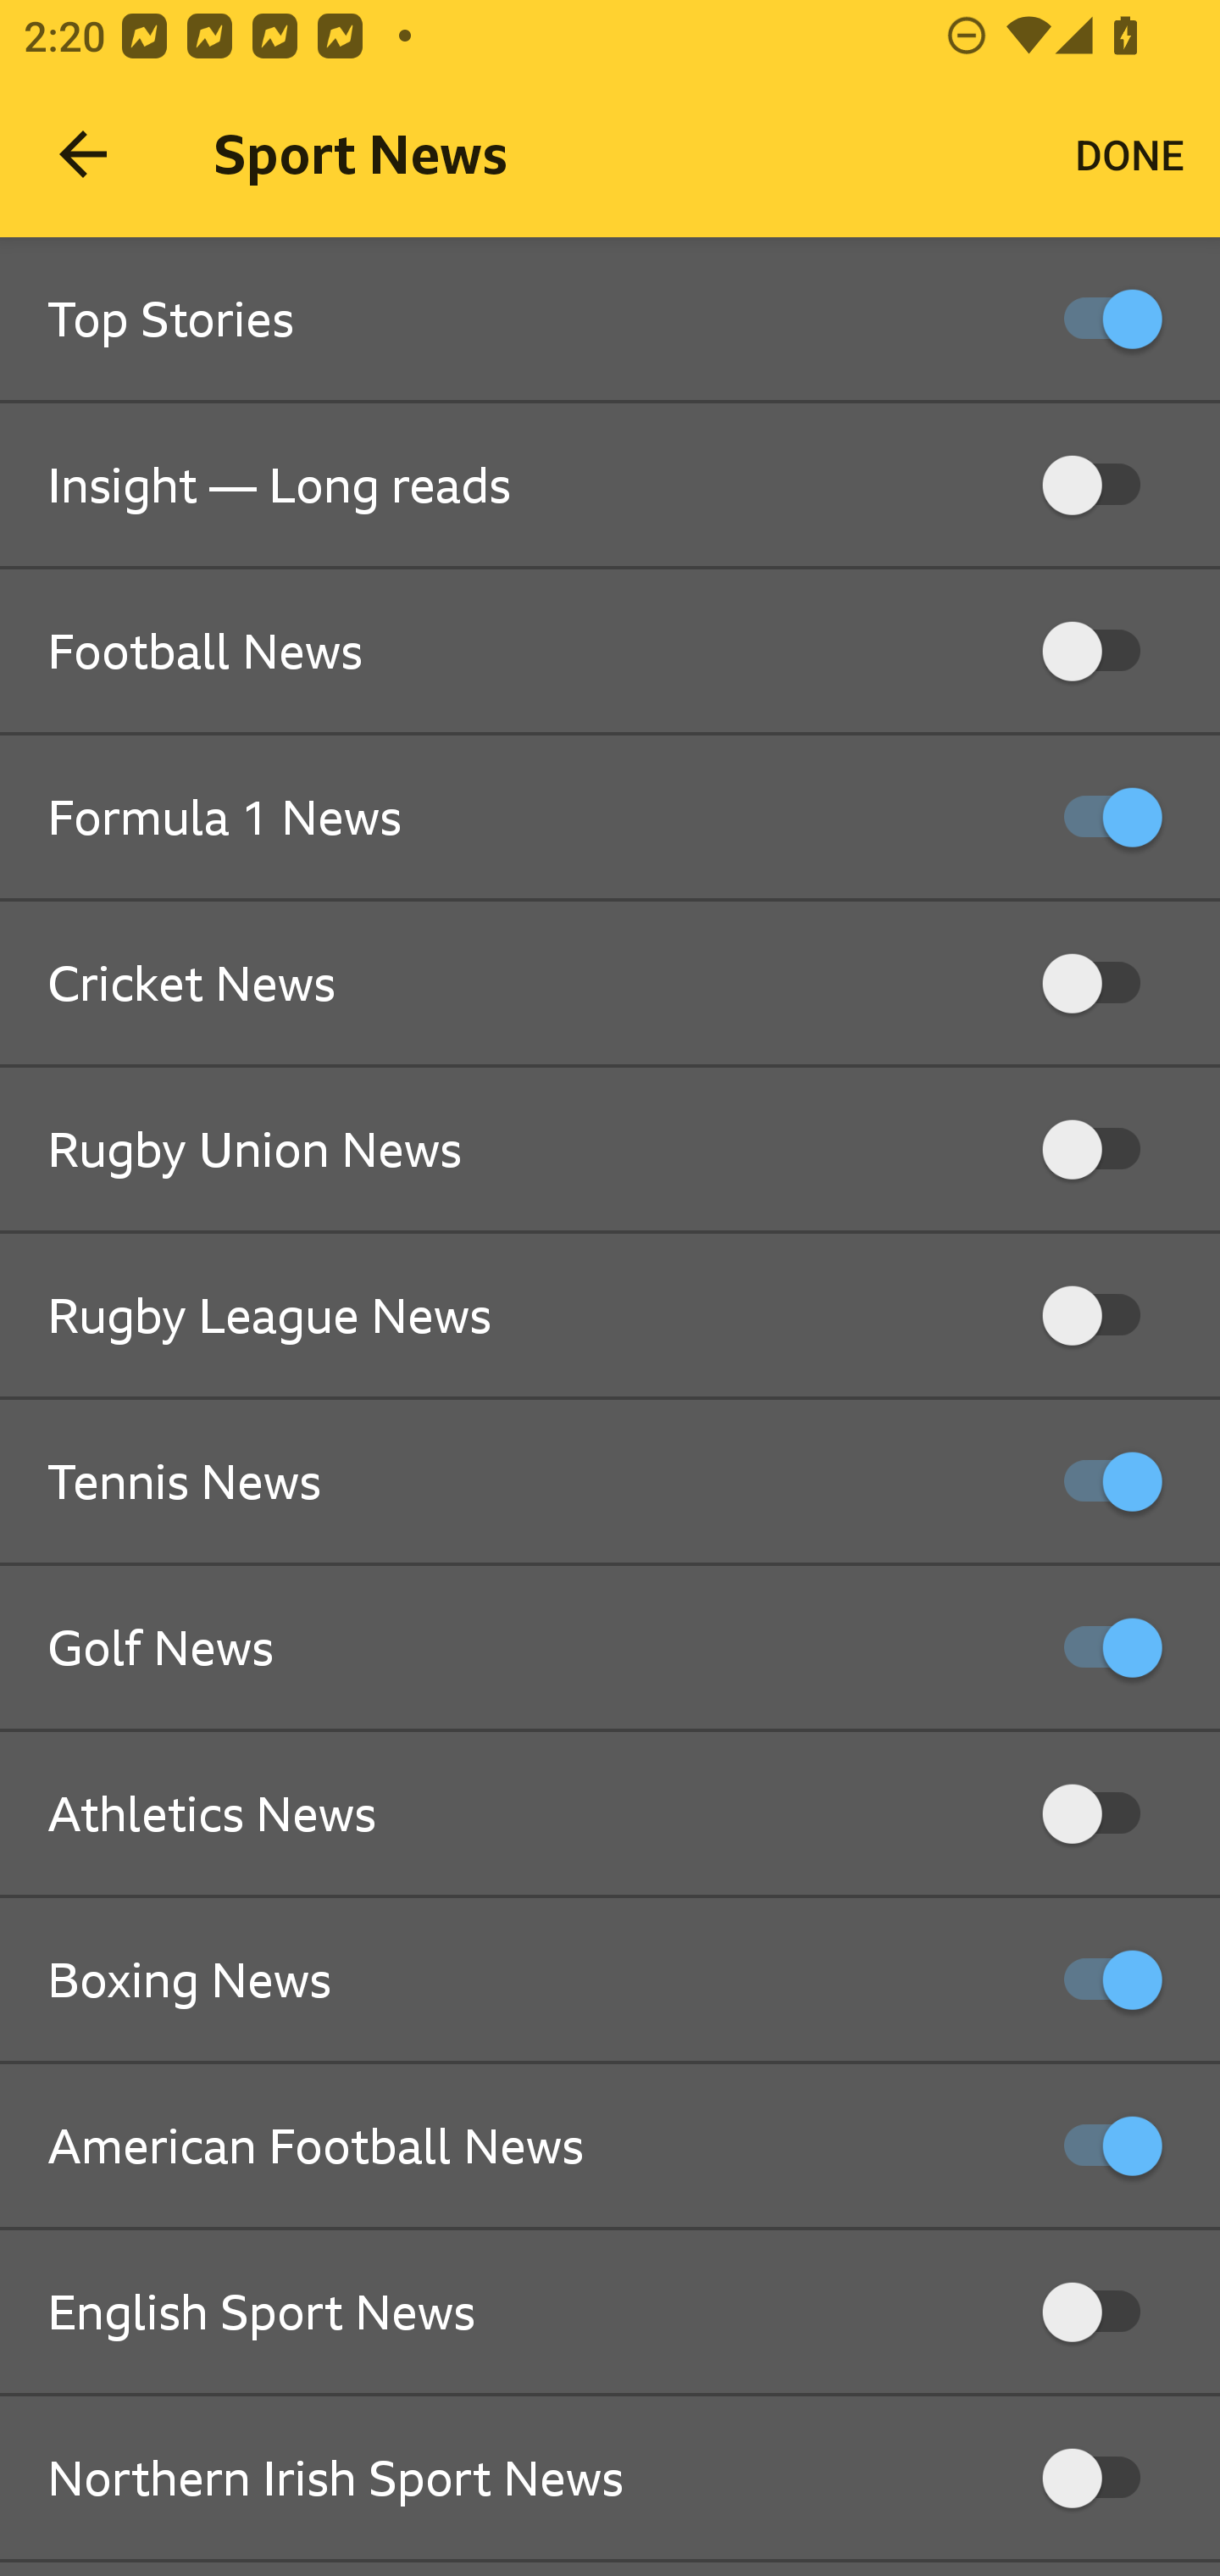 The height and width of the screenshot is (2576, 1220). What do you see at coordinates (610, 819) in the screenshot?
I see `Formula 1 News, ON, Switch Formula 1 News` at bounding box center [610, 819].